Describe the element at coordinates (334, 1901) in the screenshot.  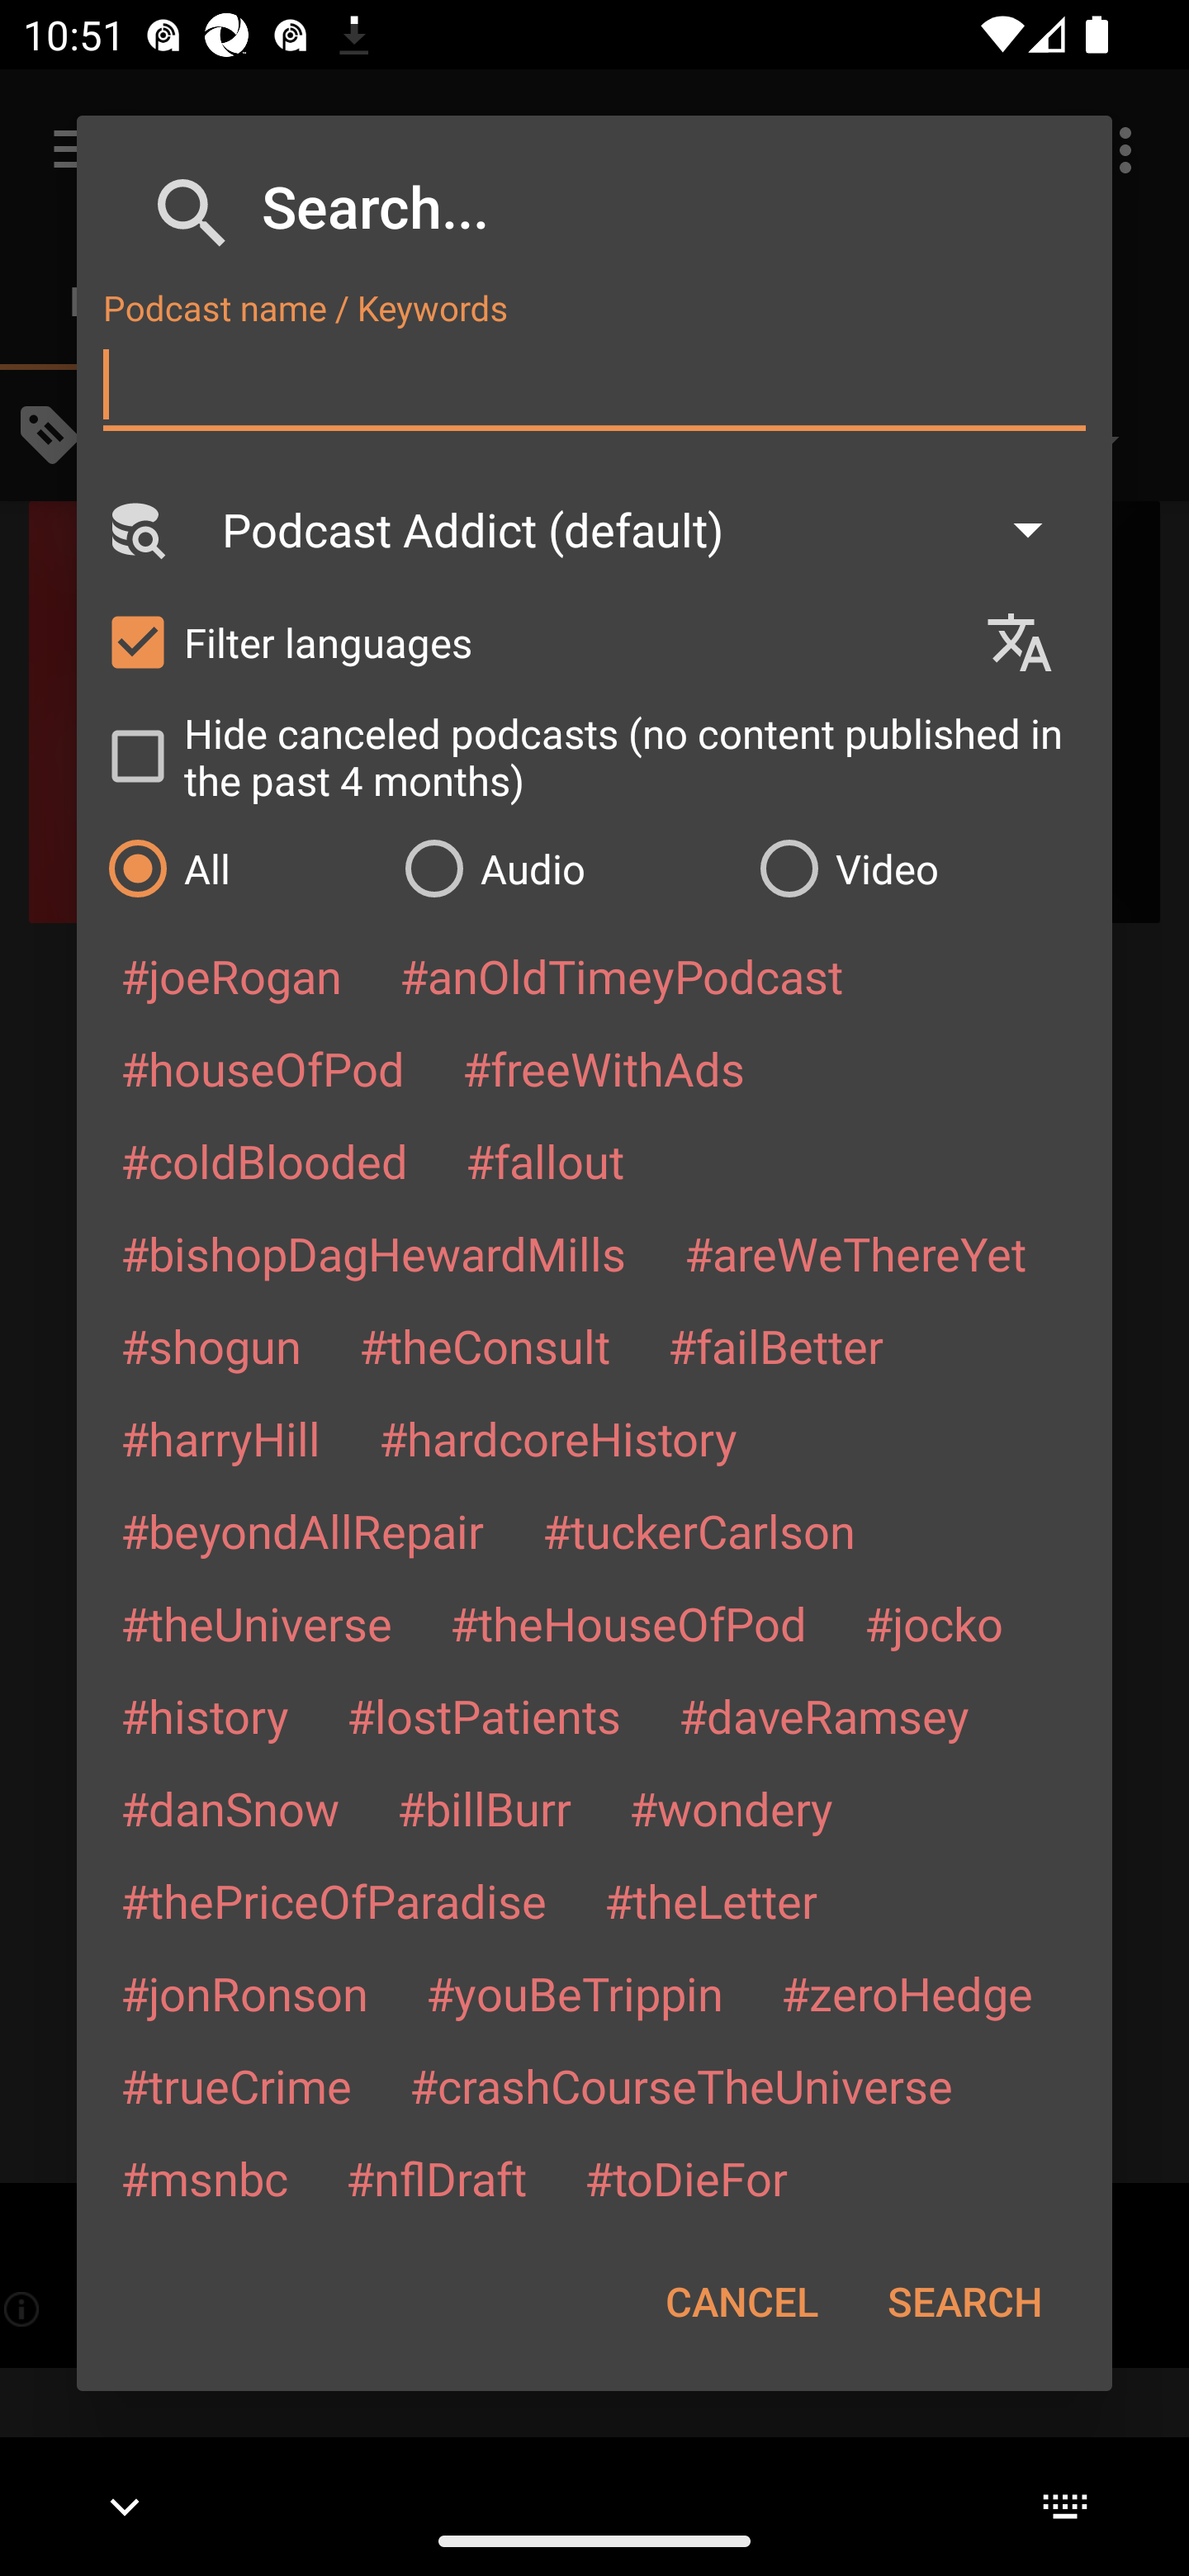
I see `#thePriceOfParadise` at that location.